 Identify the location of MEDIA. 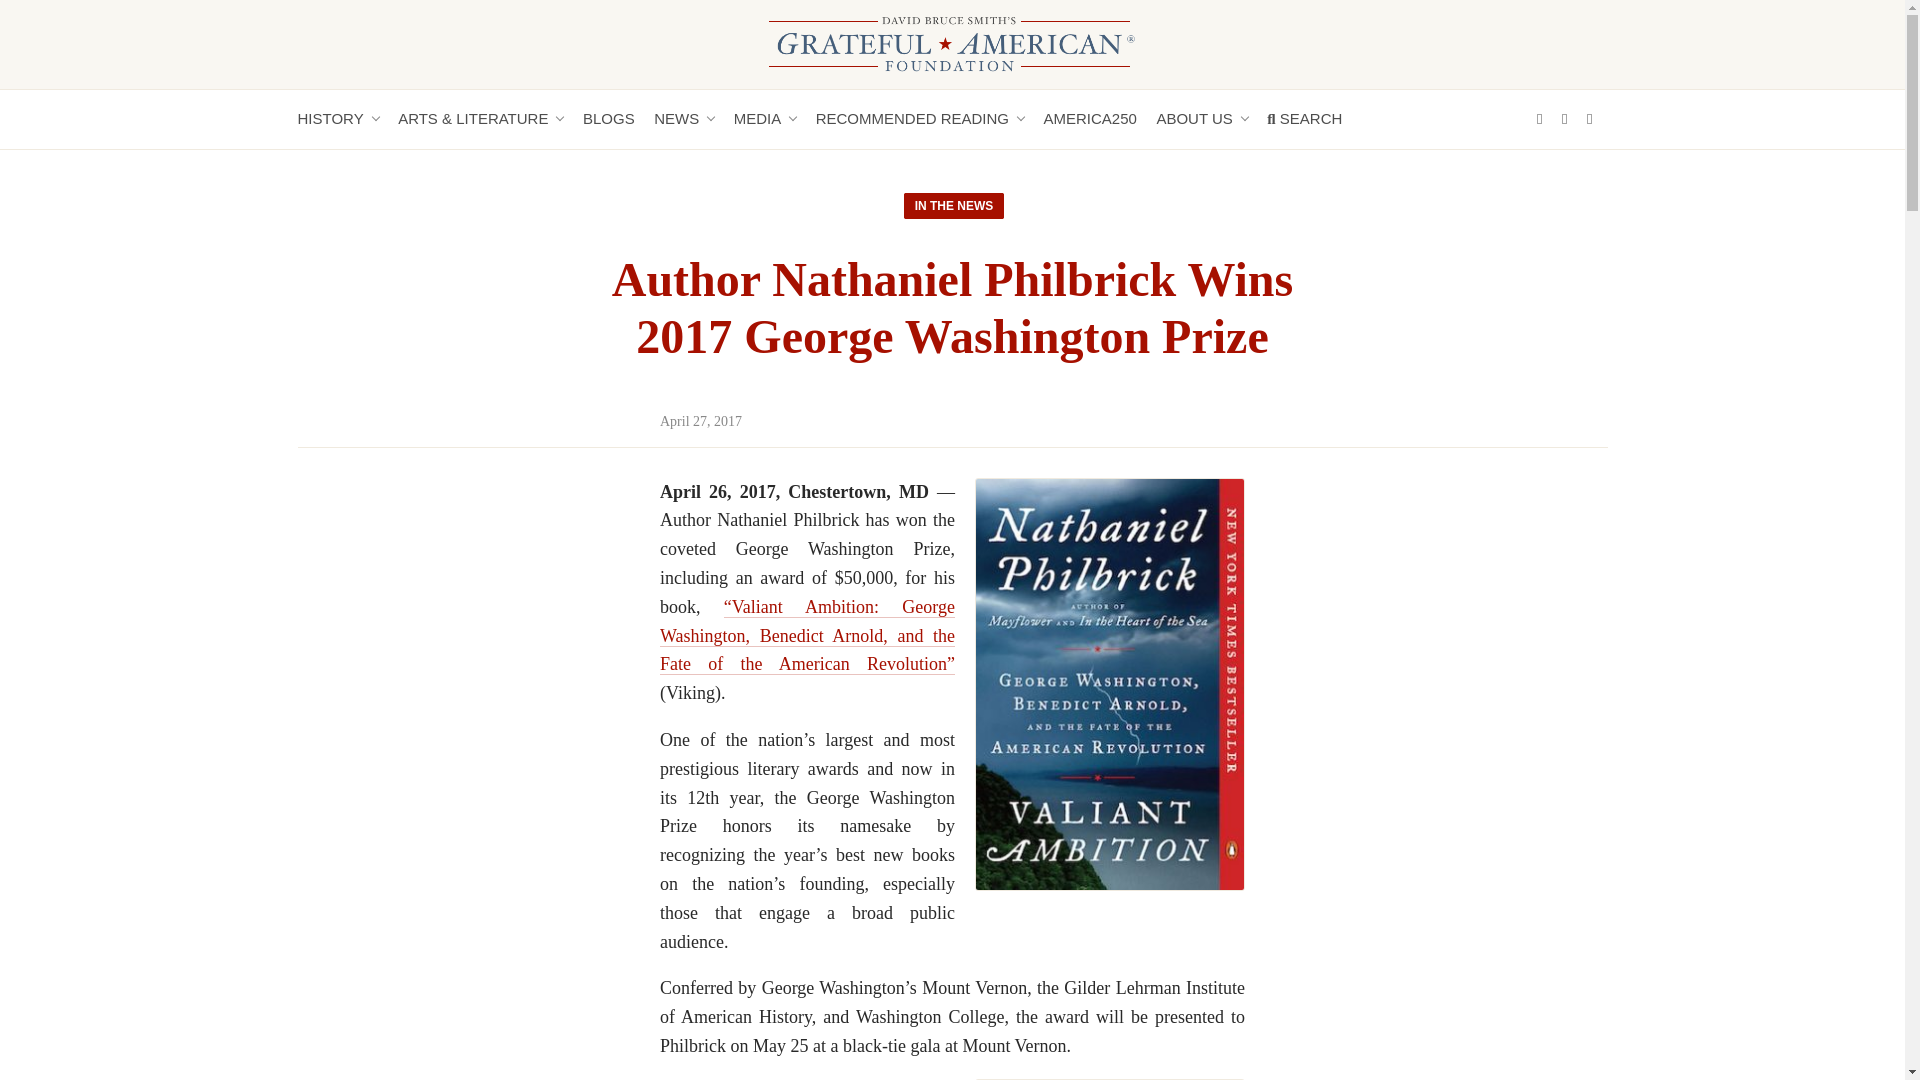
(764, 119).